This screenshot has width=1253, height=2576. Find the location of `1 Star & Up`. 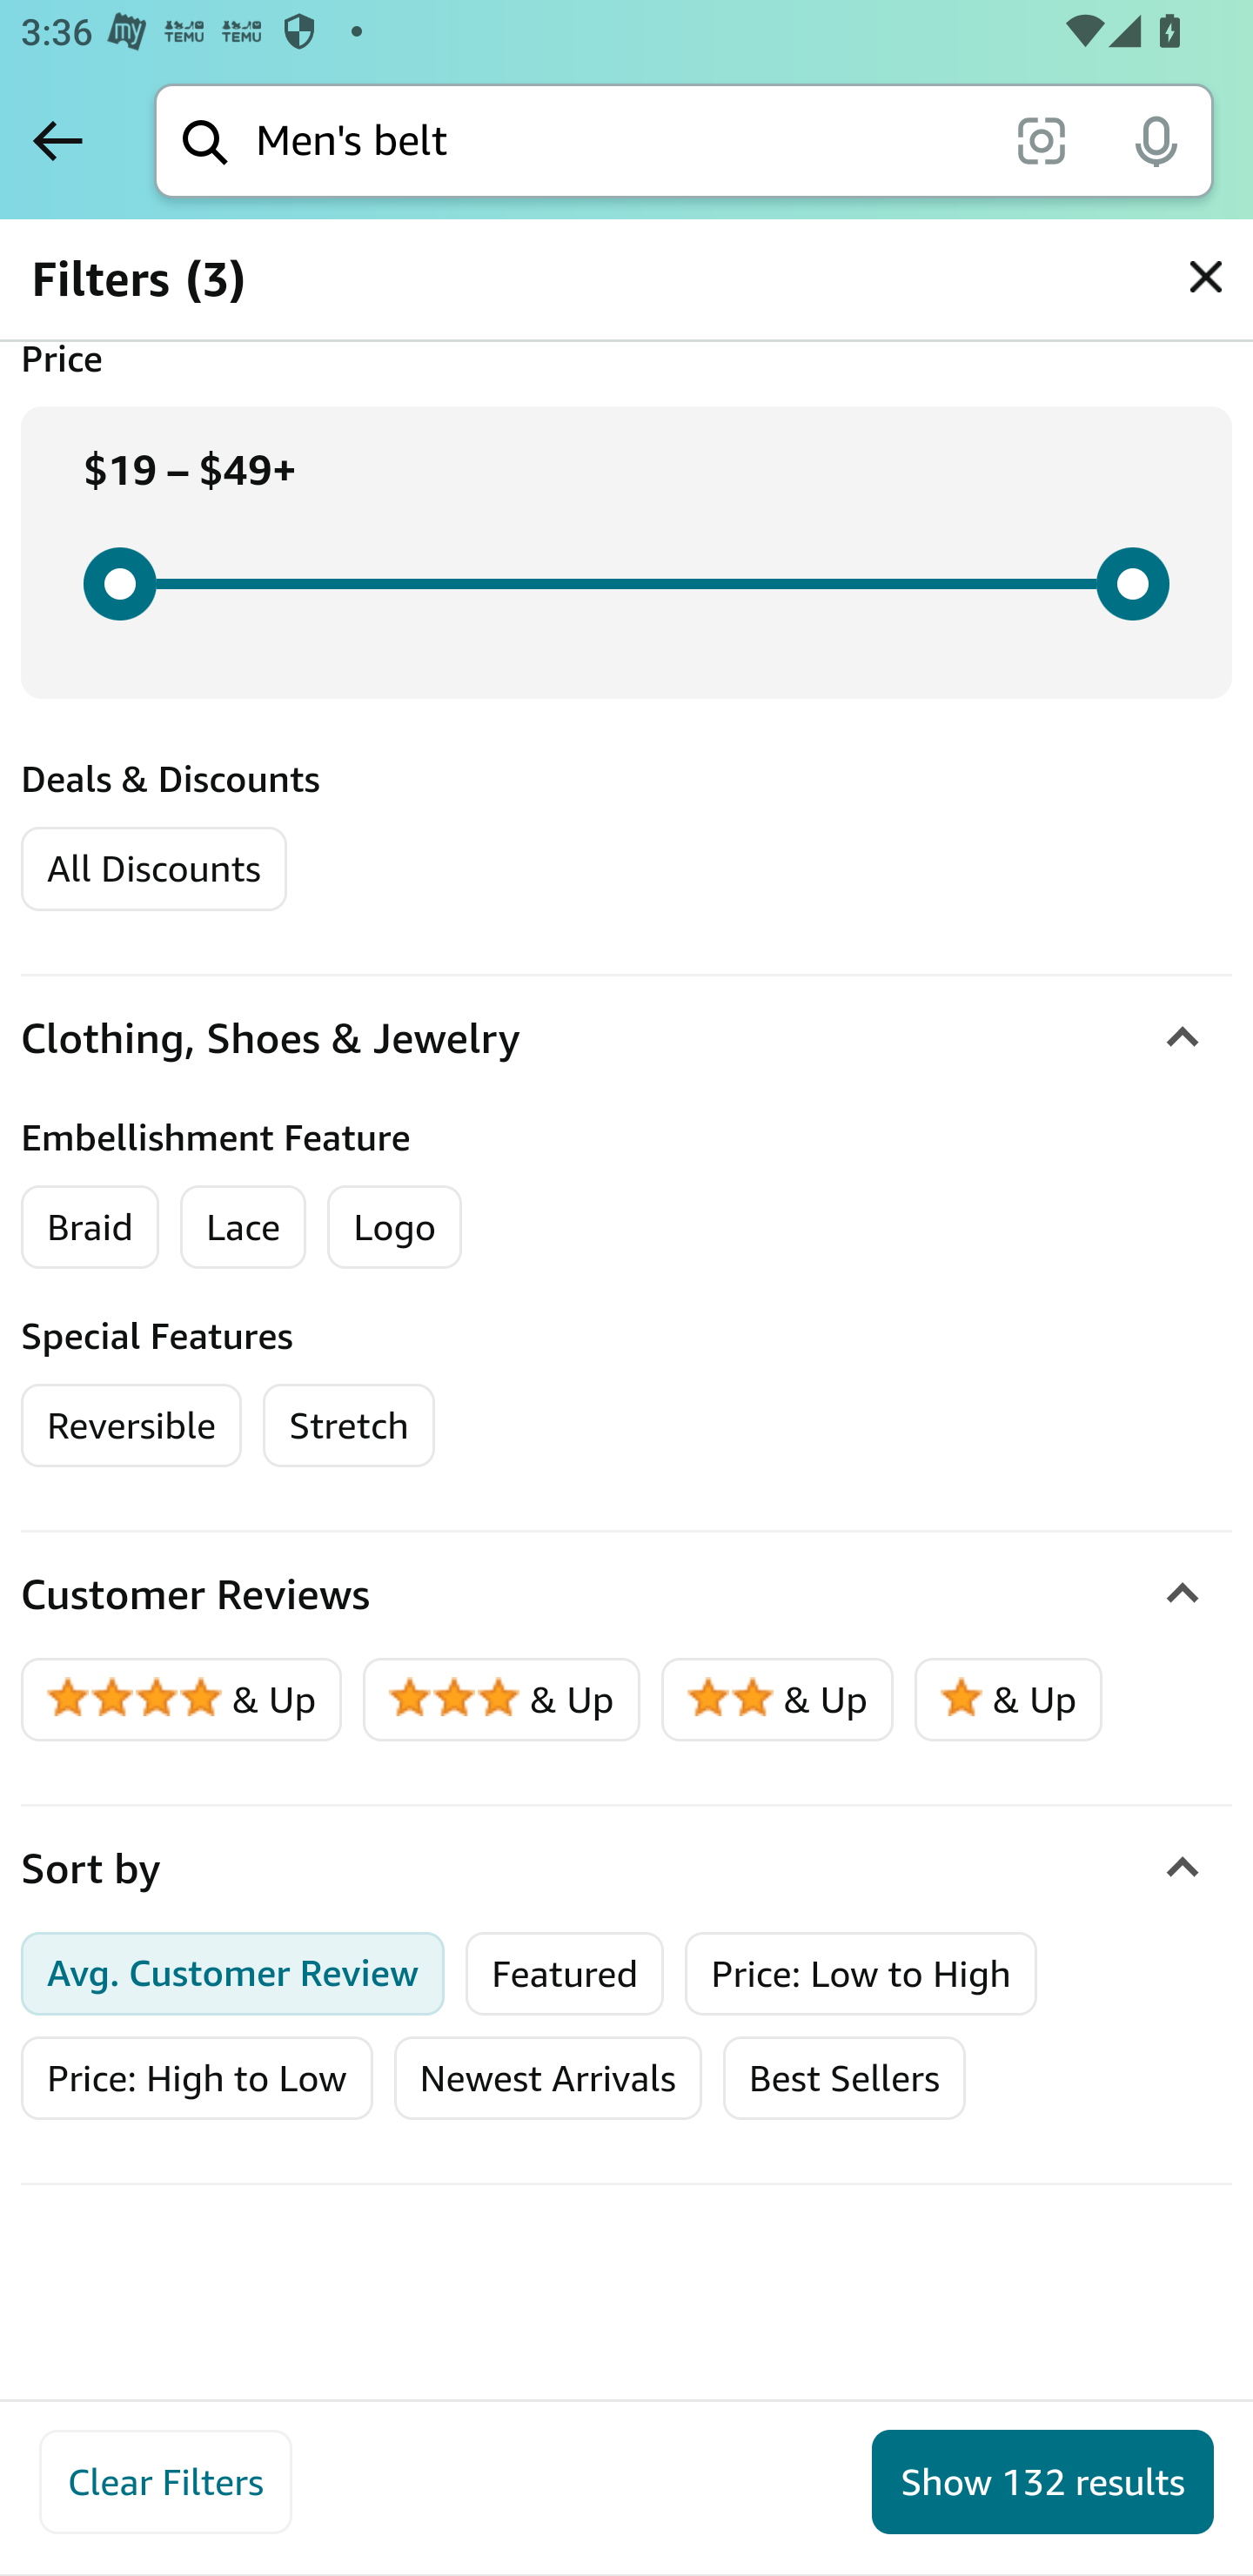

1 Star & Up is located at coordinates (1008, 1699).